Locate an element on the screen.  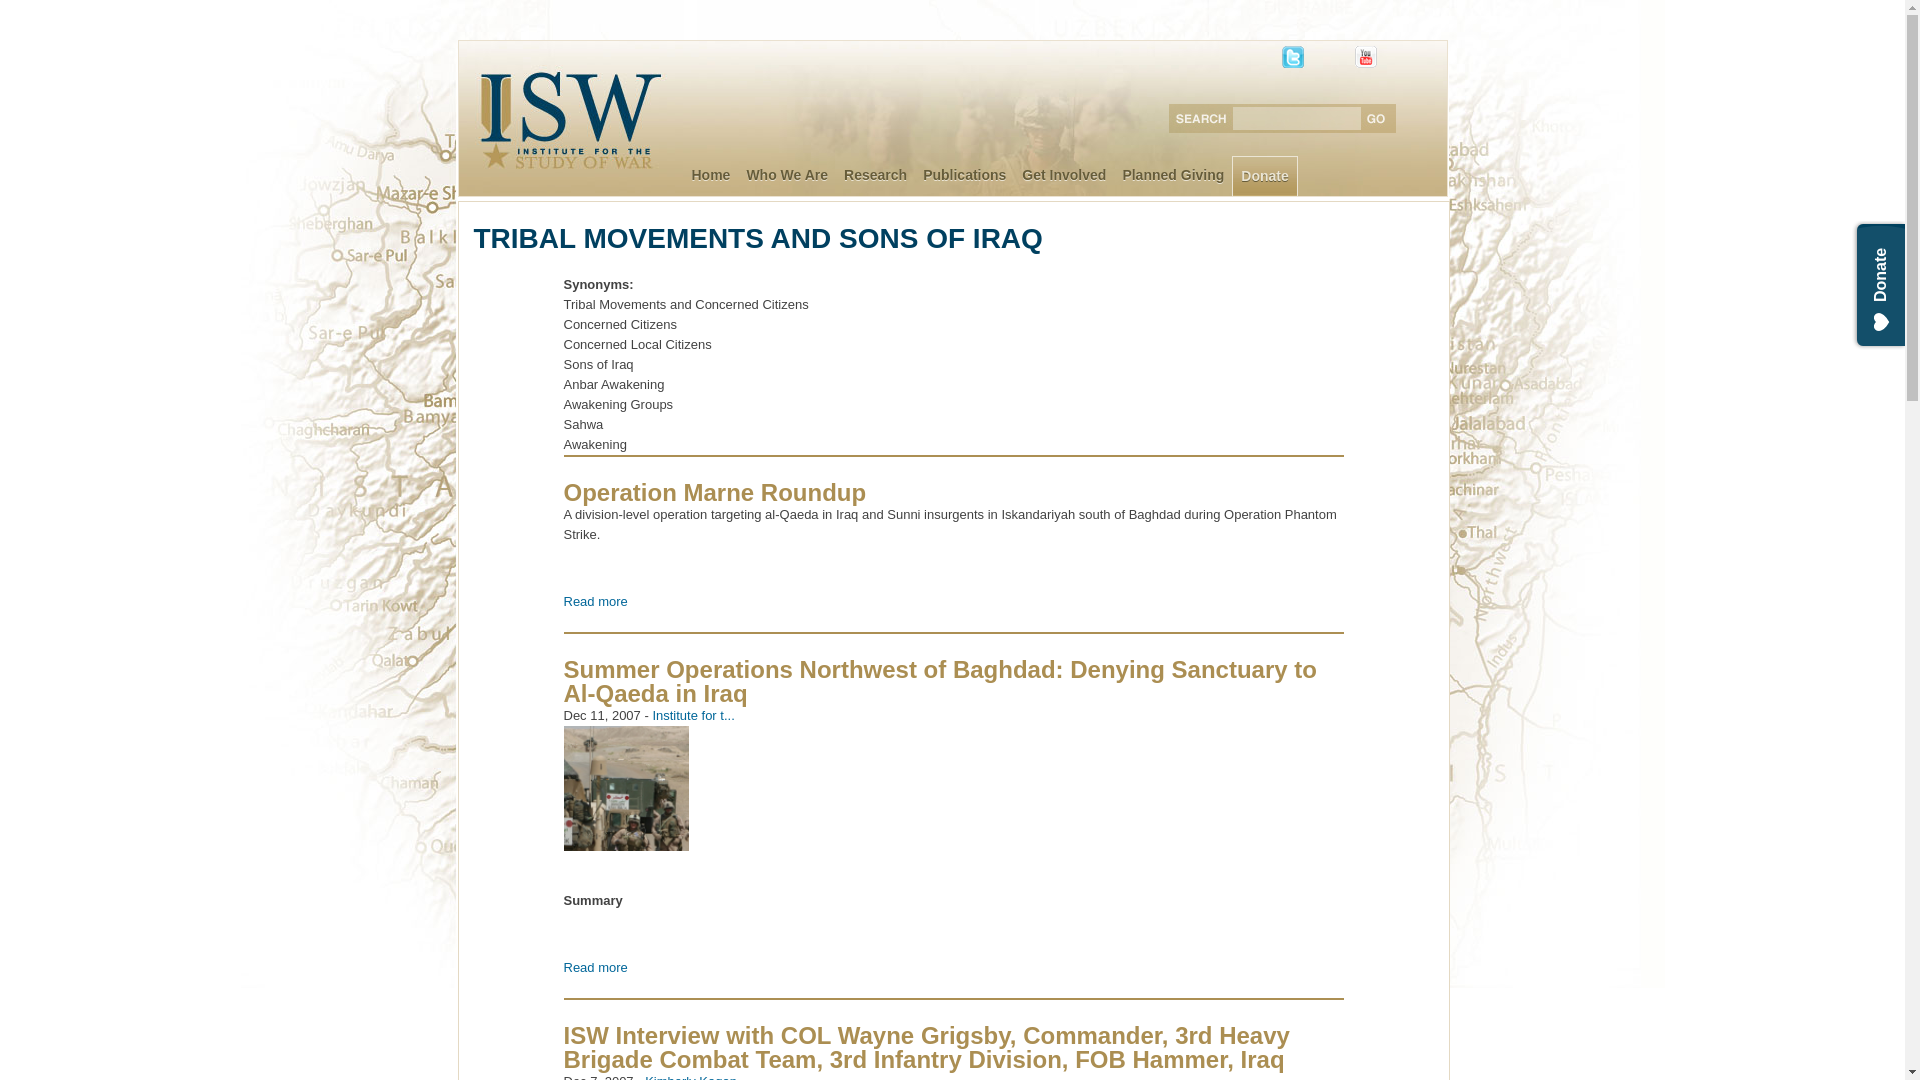
Publications is located at coordinates (964, 175).